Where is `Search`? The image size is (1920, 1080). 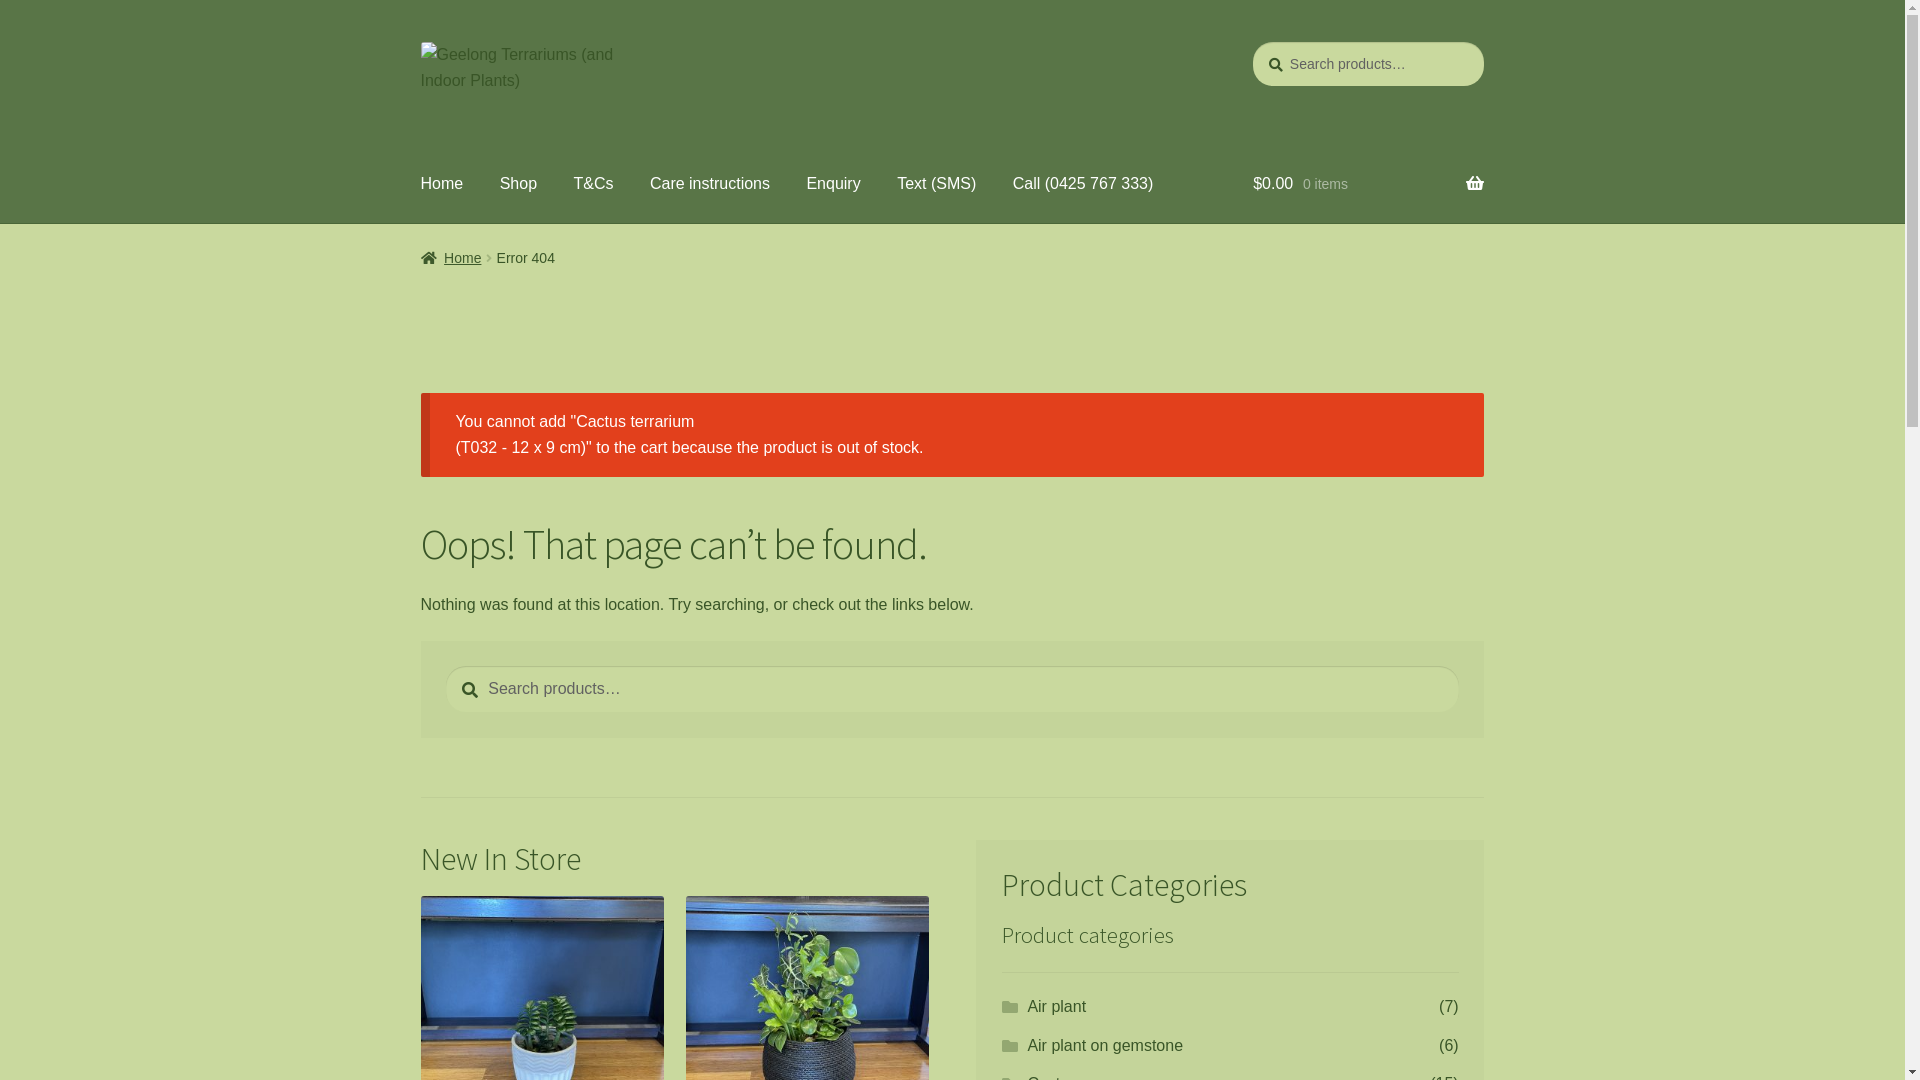
Search is located at coordinates (446, 666).